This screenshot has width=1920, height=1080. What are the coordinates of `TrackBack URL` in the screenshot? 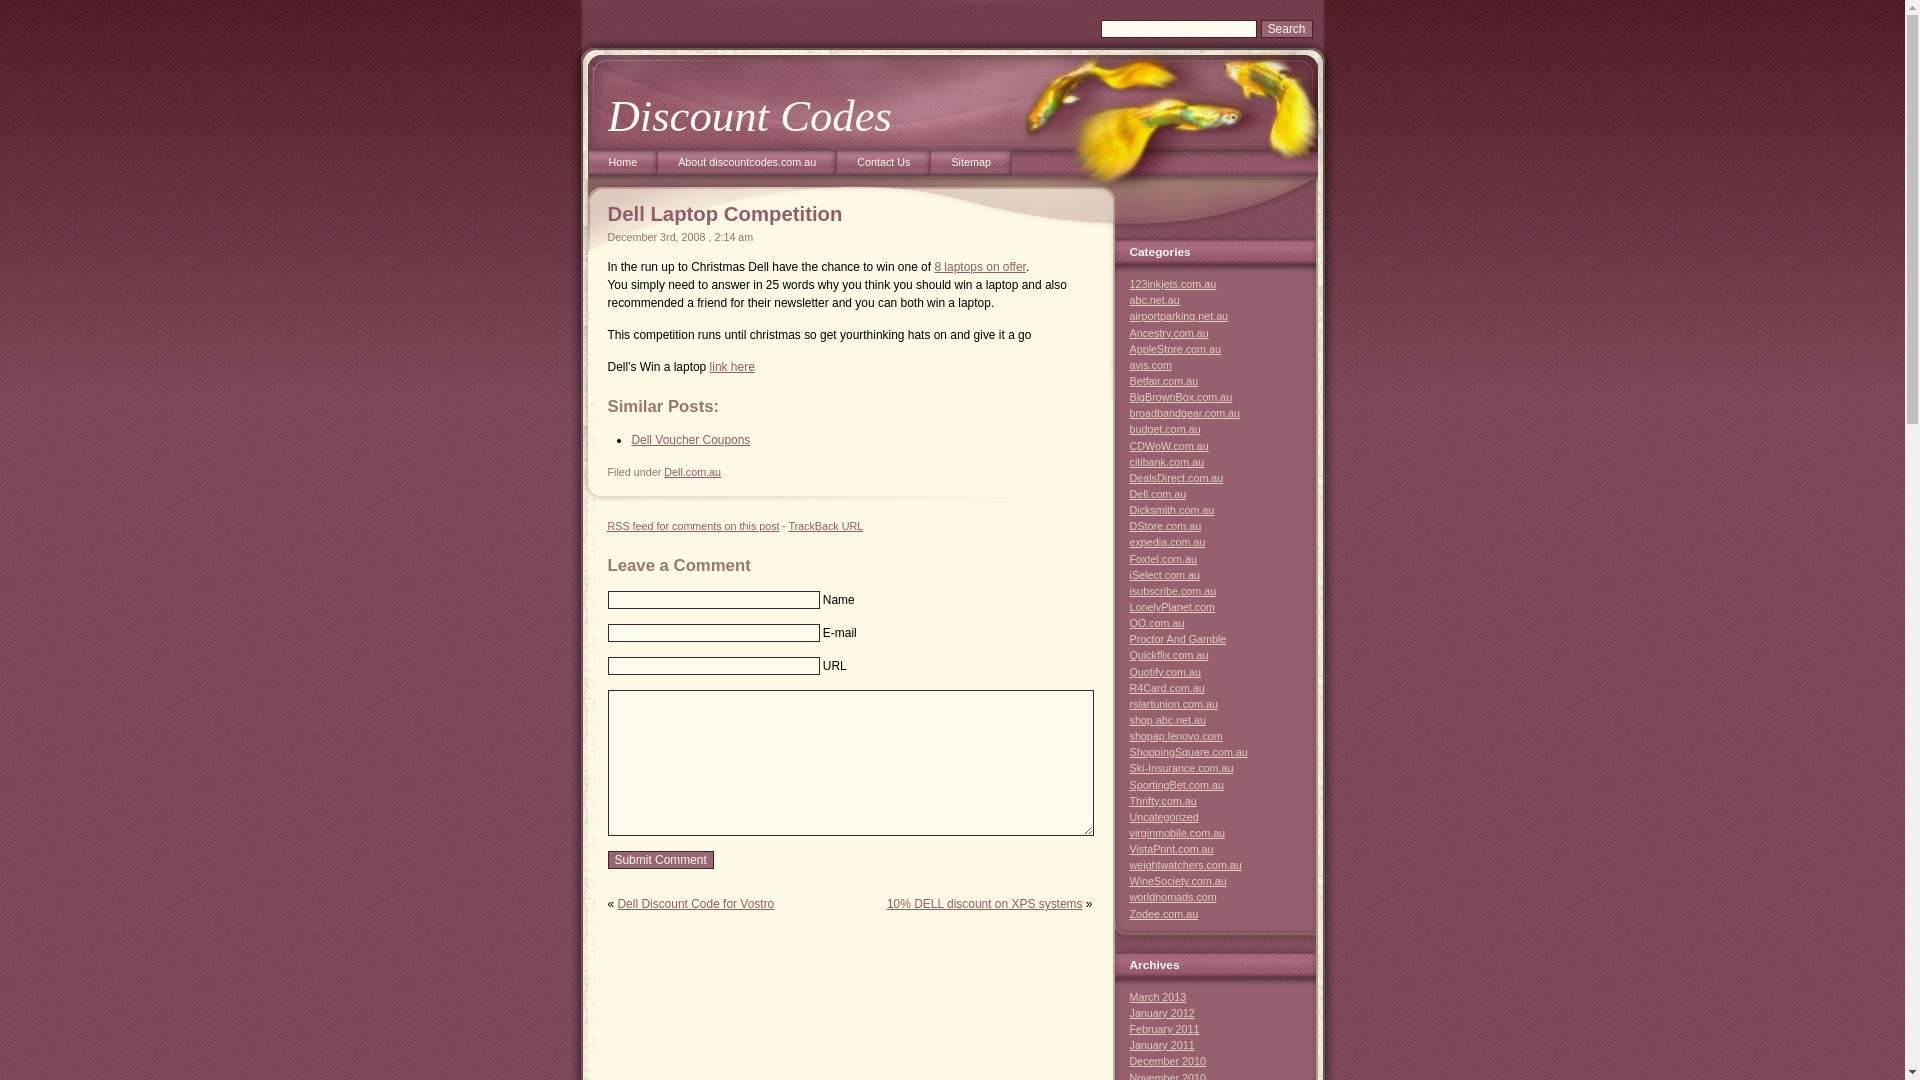 It's located at (826, 526).